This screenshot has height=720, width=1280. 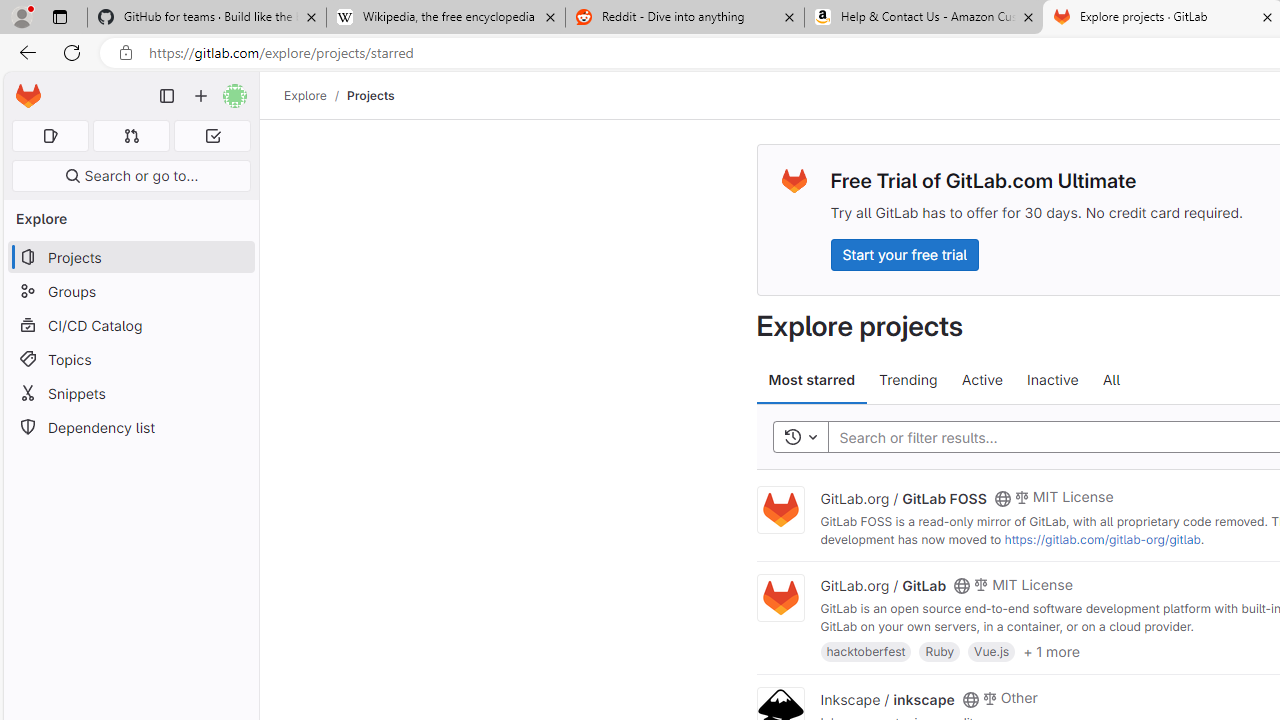 What do you see at coordinates (316, 95) in the screenshot?
I see `Explore/` at bounding box center [316, 95].